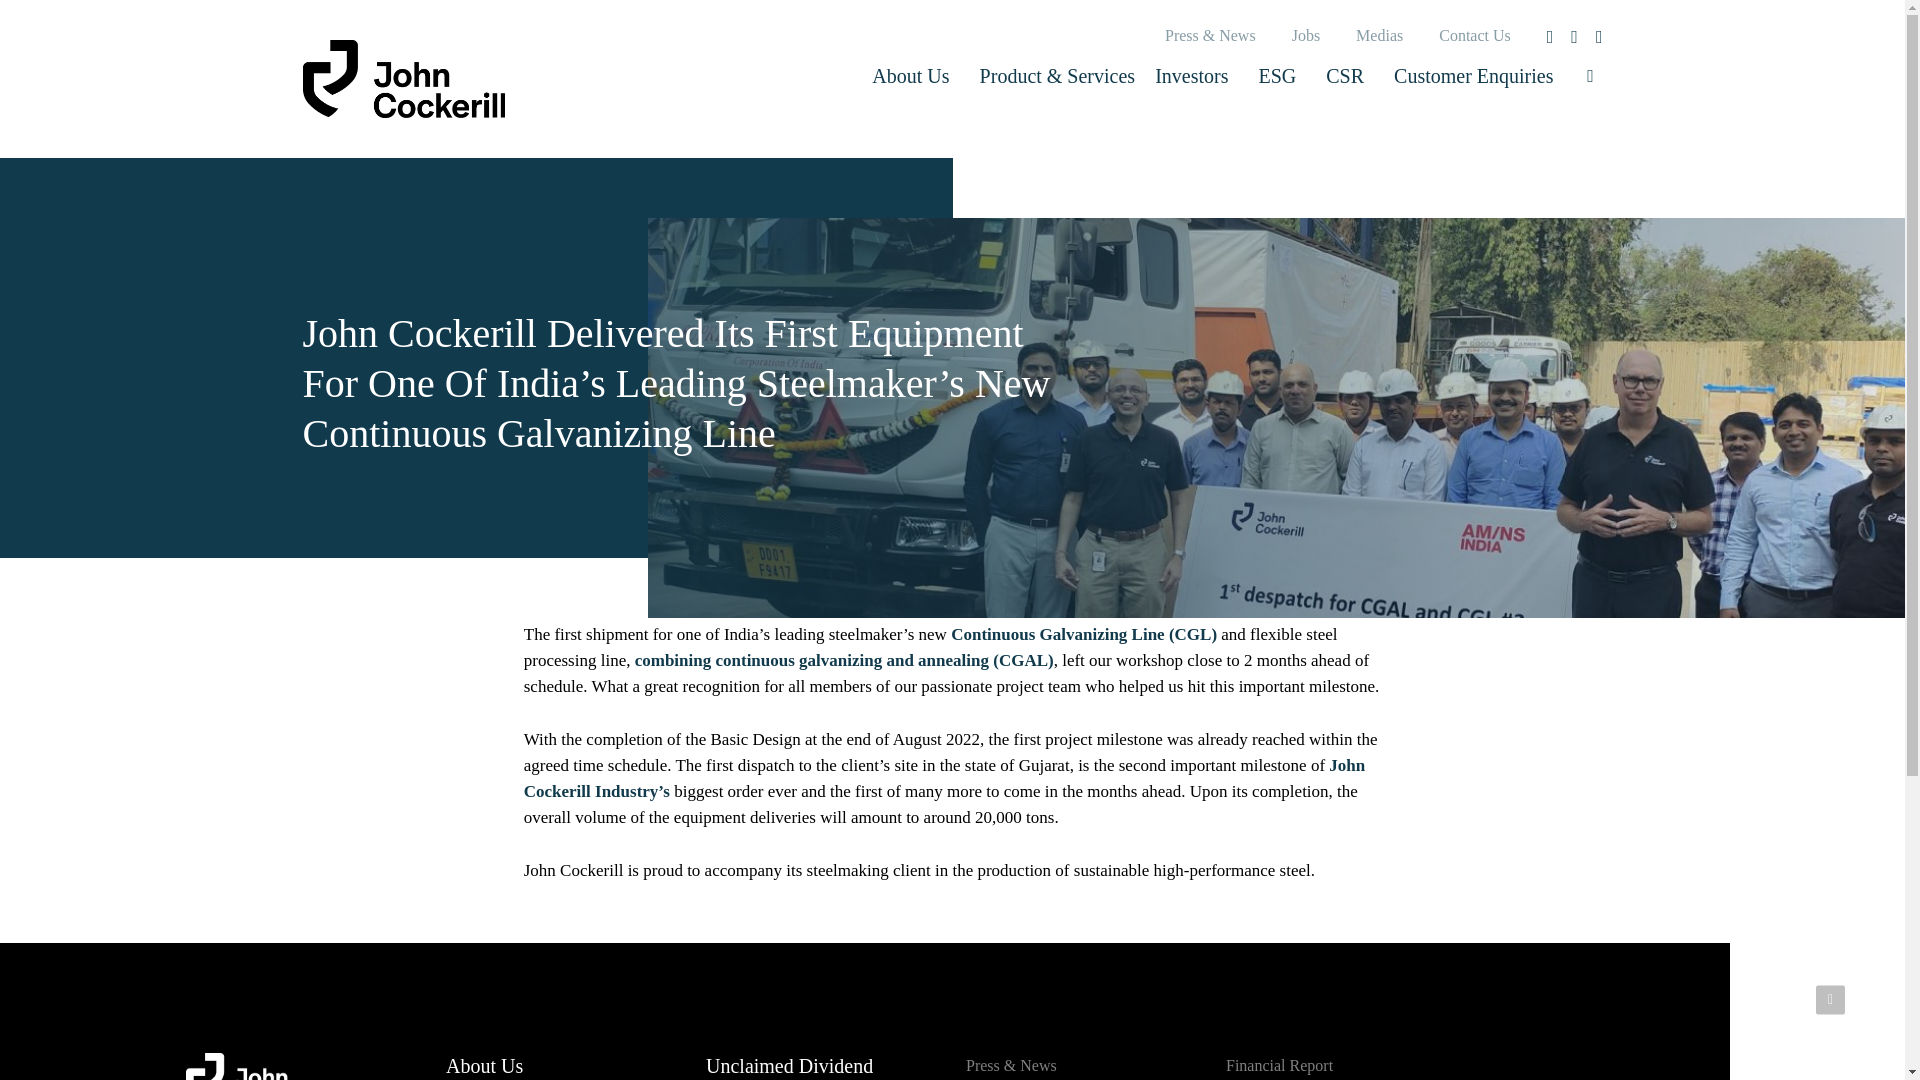 The width and height of the screenshot is (1920, 1080). Describe the element at coordinates (1379, 36) in the screenshot. I see `Medias` at that location.